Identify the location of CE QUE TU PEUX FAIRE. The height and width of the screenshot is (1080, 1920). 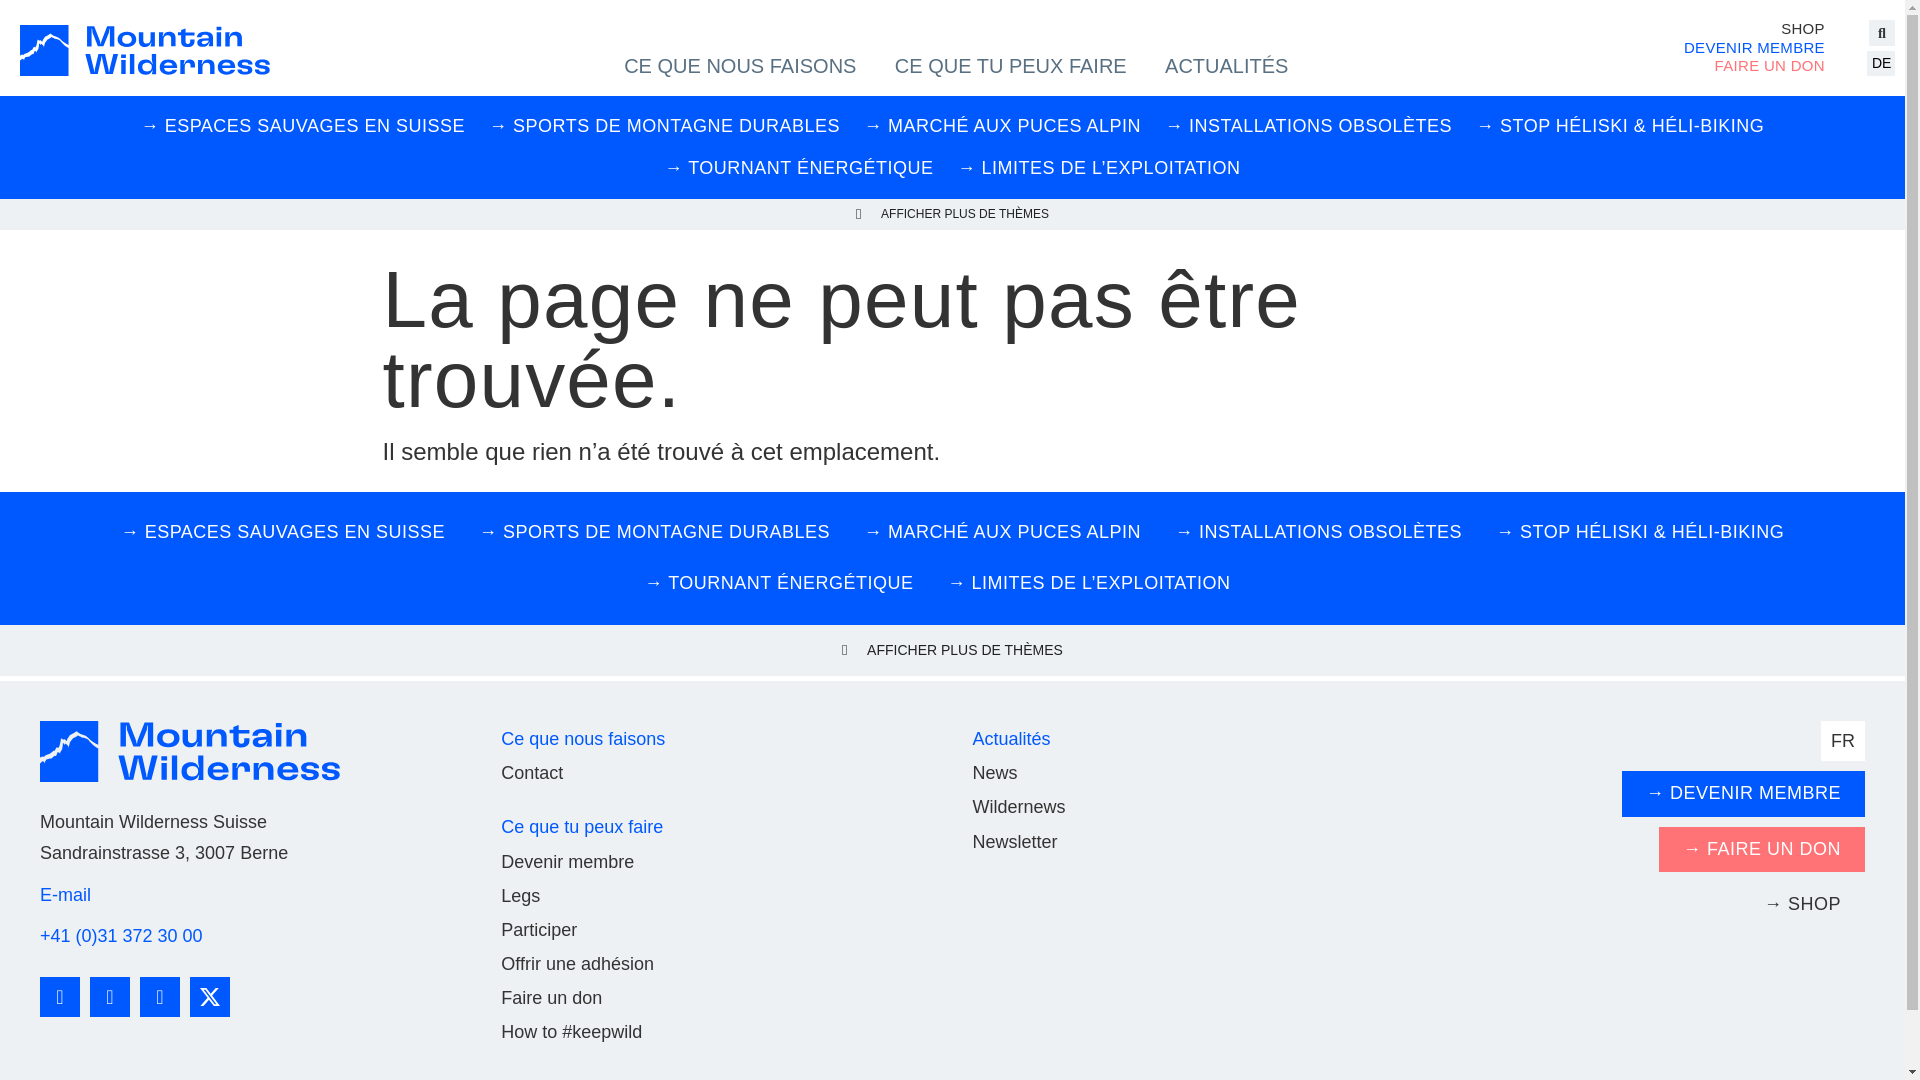
(1011, 66).